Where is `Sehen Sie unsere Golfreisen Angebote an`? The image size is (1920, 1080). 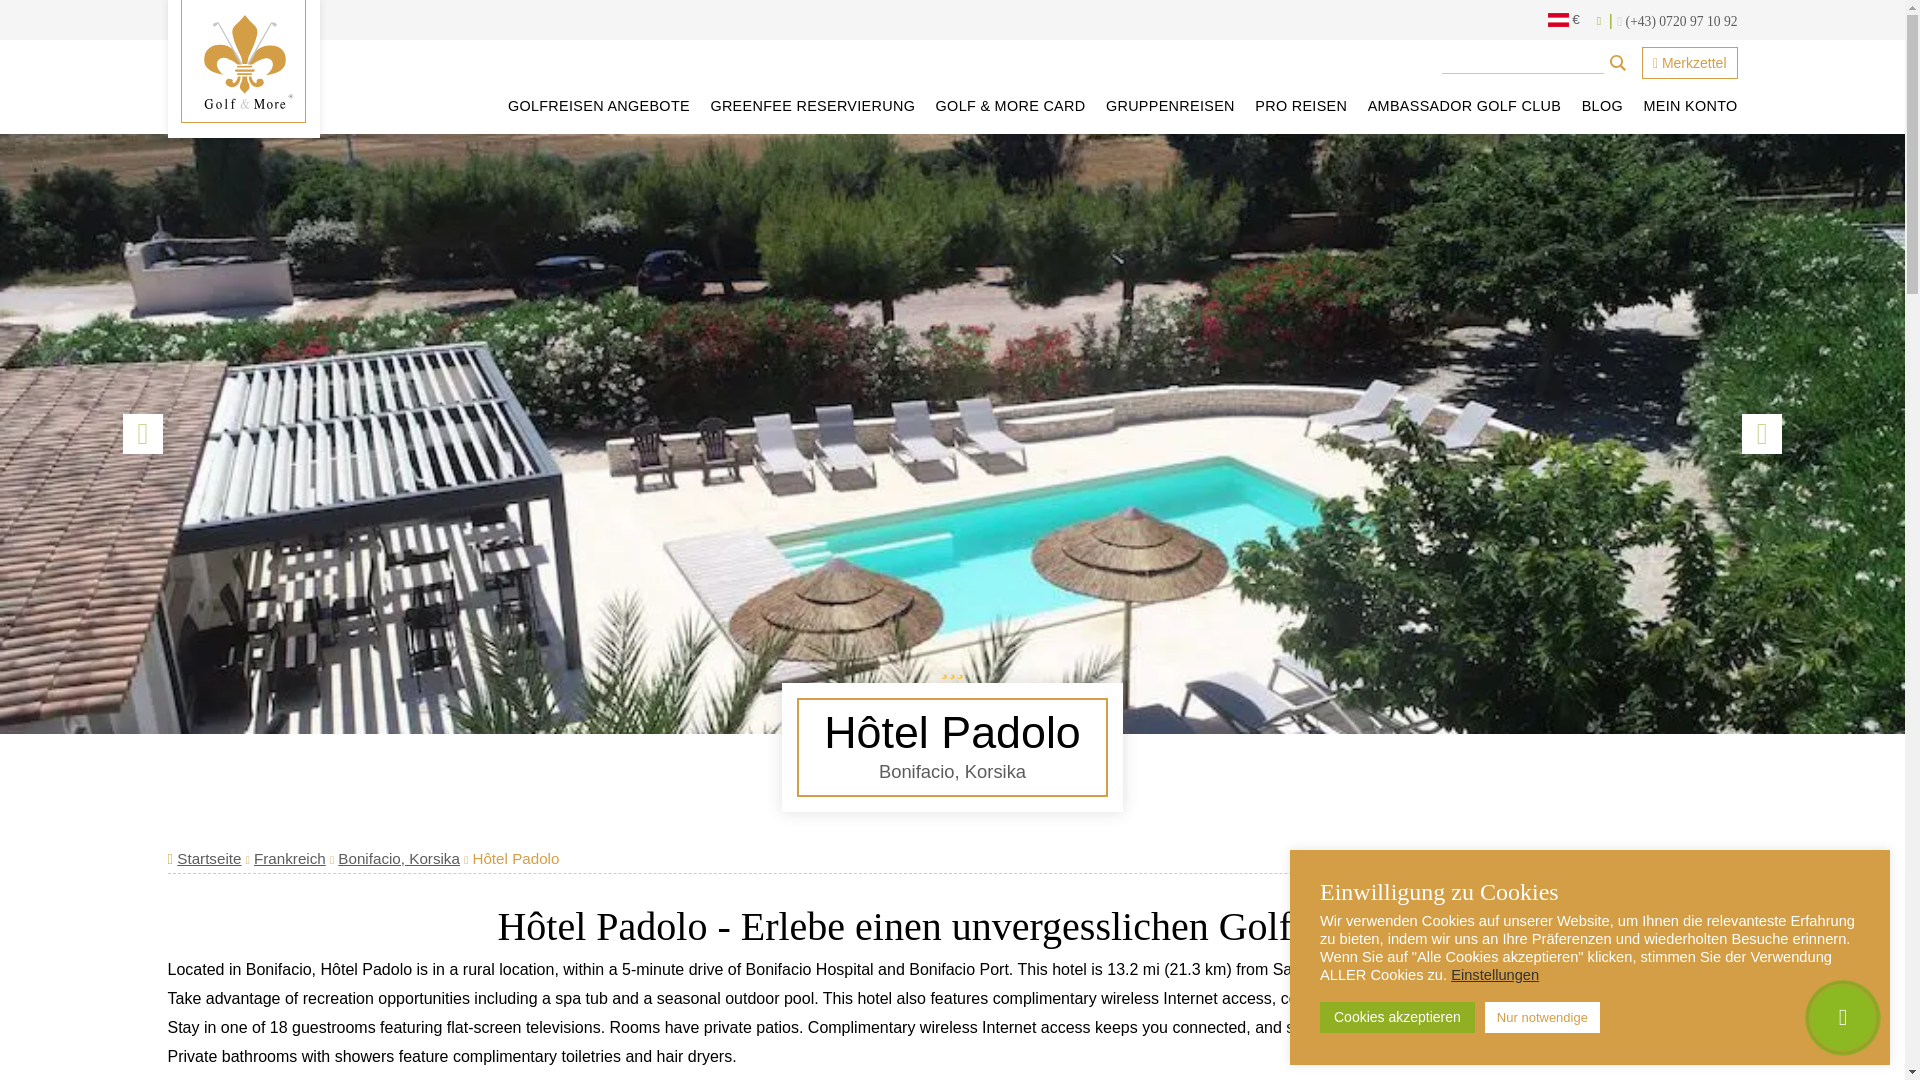
Sehen Sie unsere Golfreisen Angebote an is located at coordinates (598, 106).